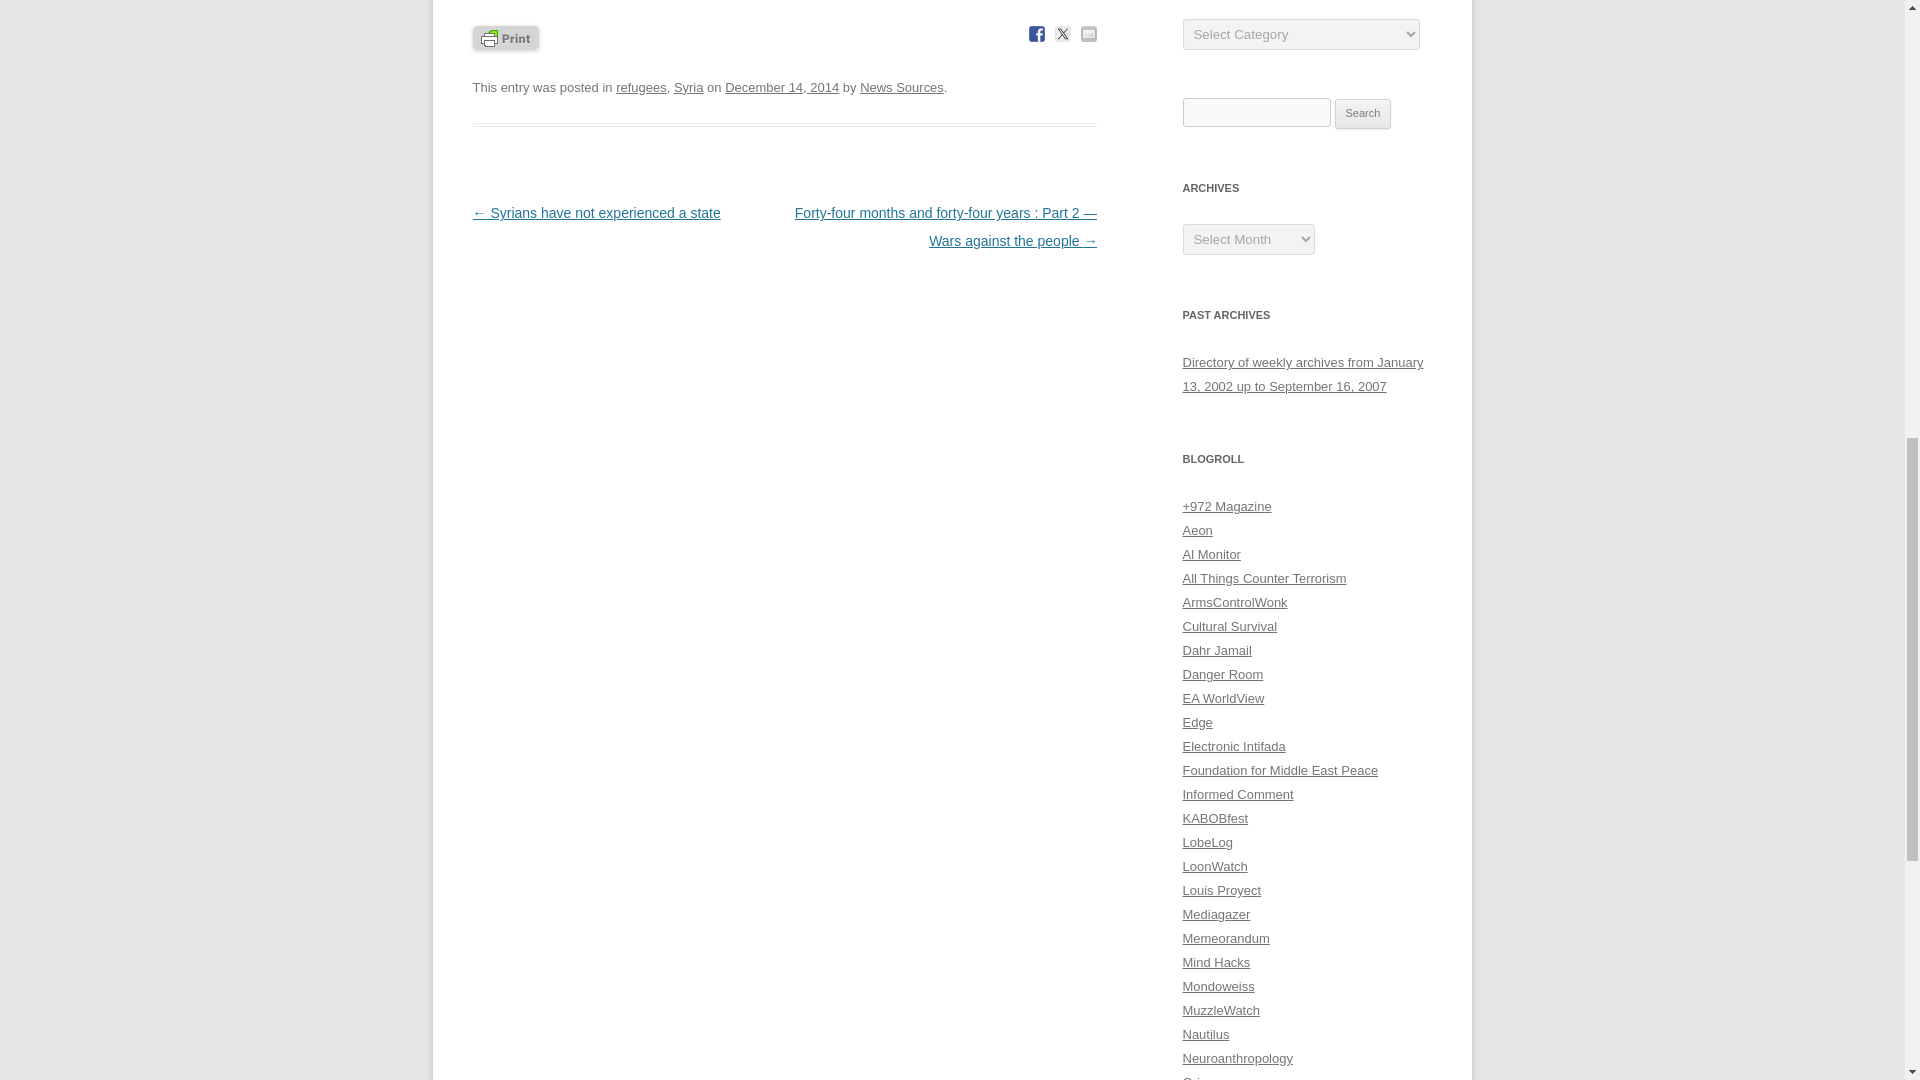 Image resolution: width=1920 pixels, height=1080 pixels. What do you see at coordinates (782, 87) in the screenshot?
I see `December 14, 2014` at bounding box center [782, 87].